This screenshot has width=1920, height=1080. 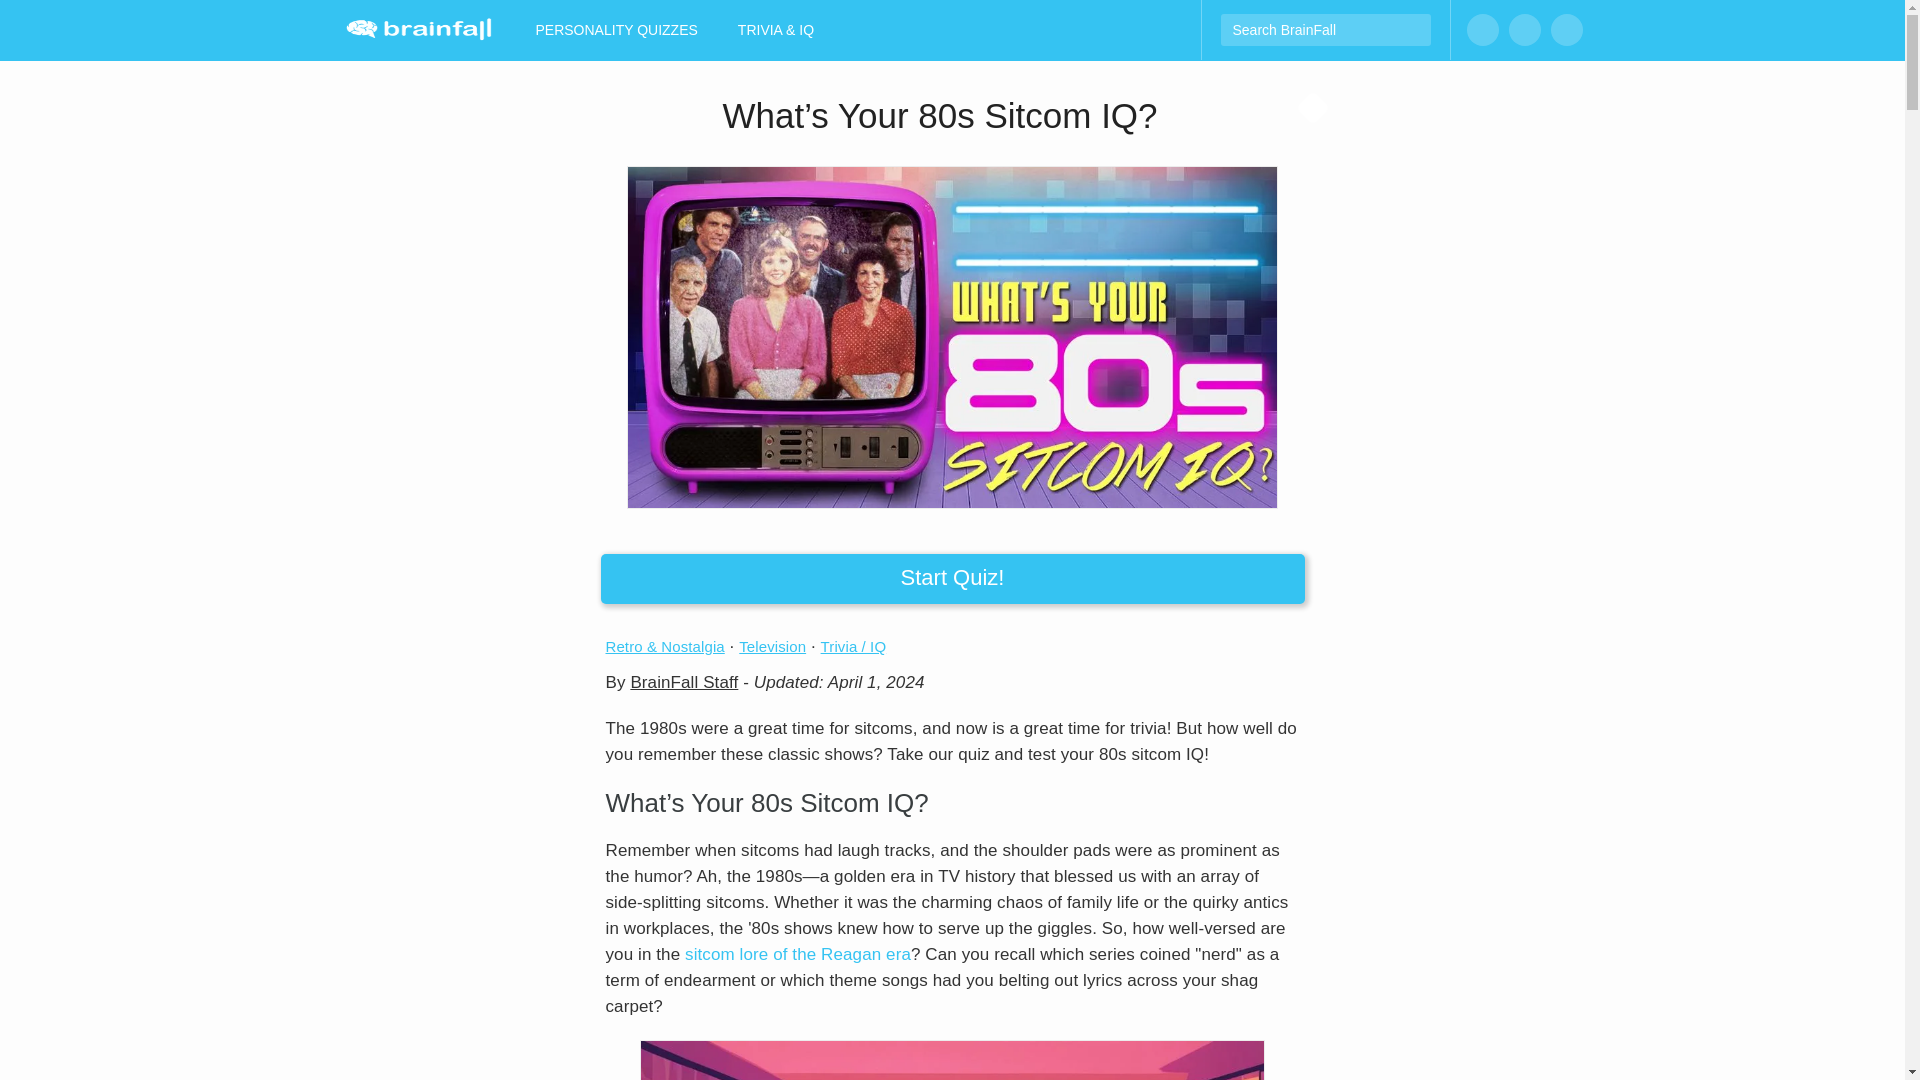 What do you see at coordinates (1523, 30) in the screenshot?
I see `Follow us on Instagram!` at bounding box center [1523, 30].